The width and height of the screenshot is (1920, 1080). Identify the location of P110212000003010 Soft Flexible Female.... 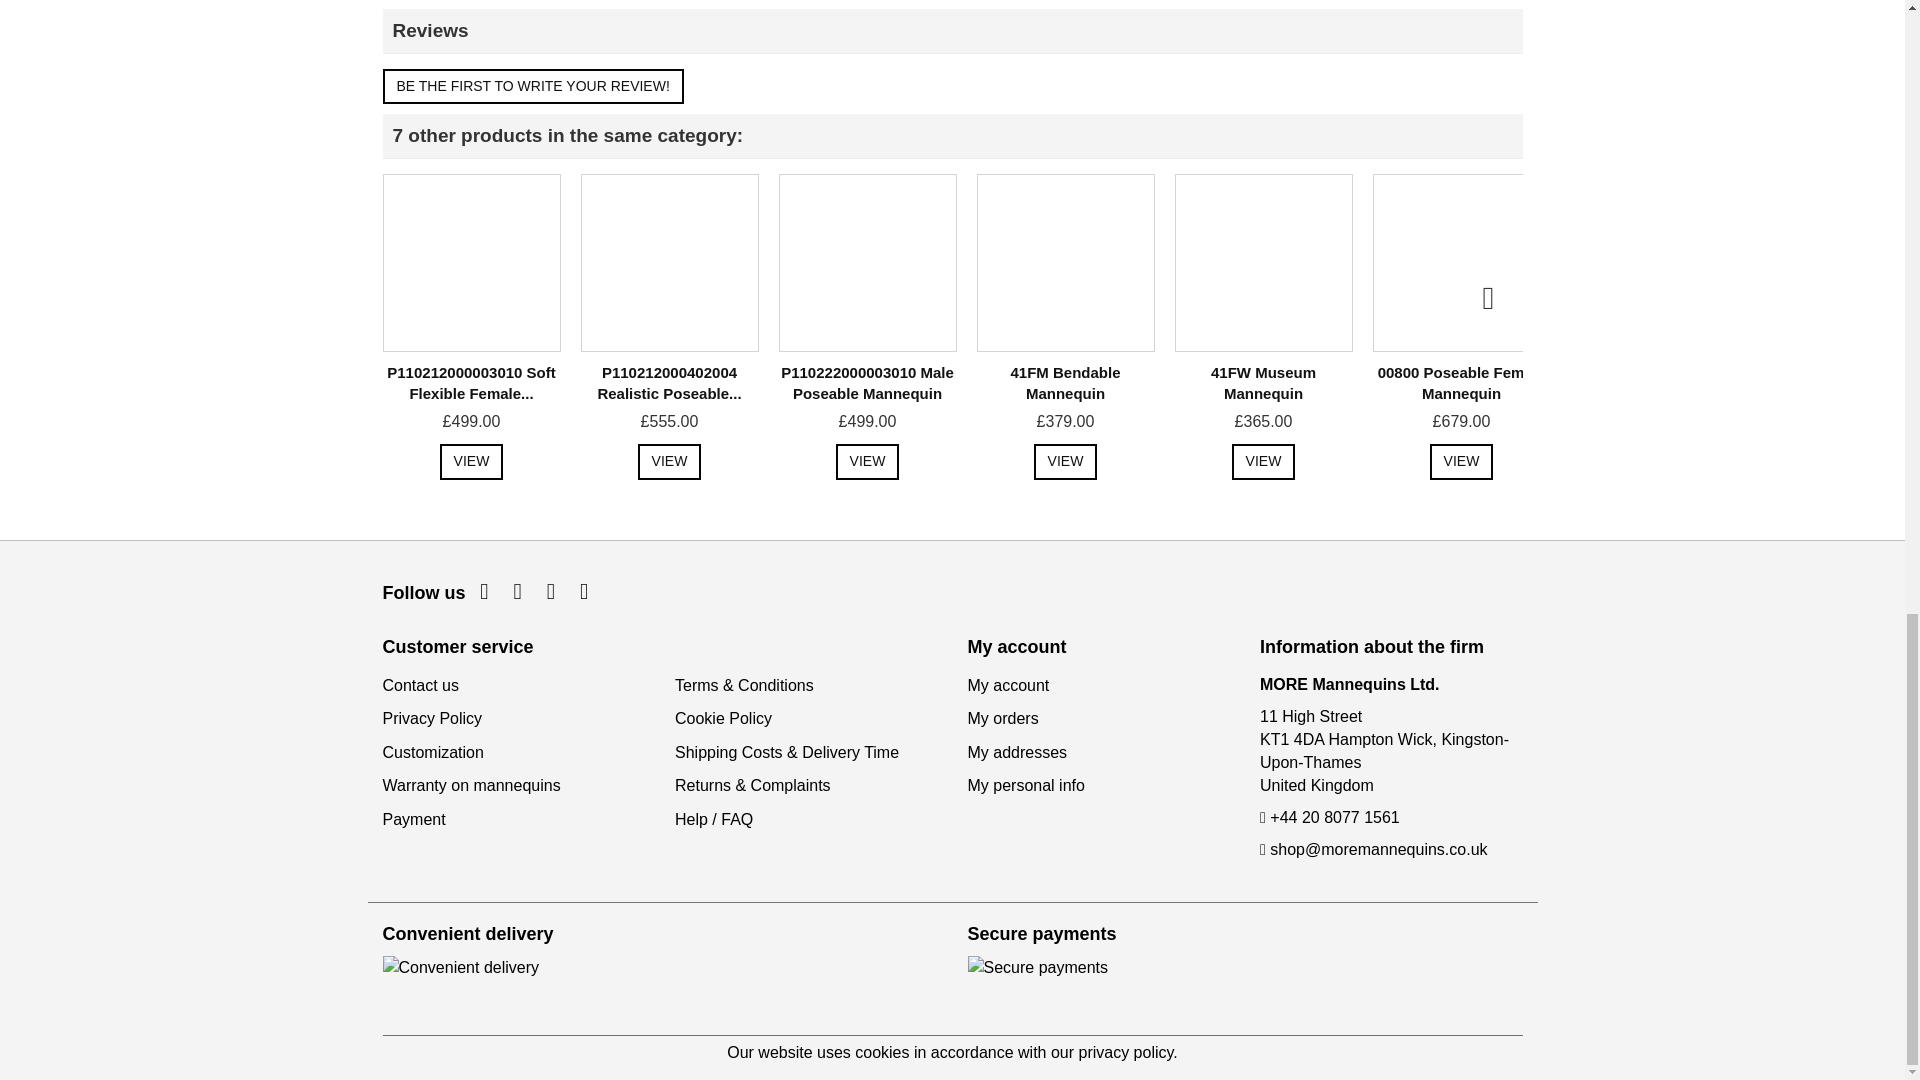
(470, 382).